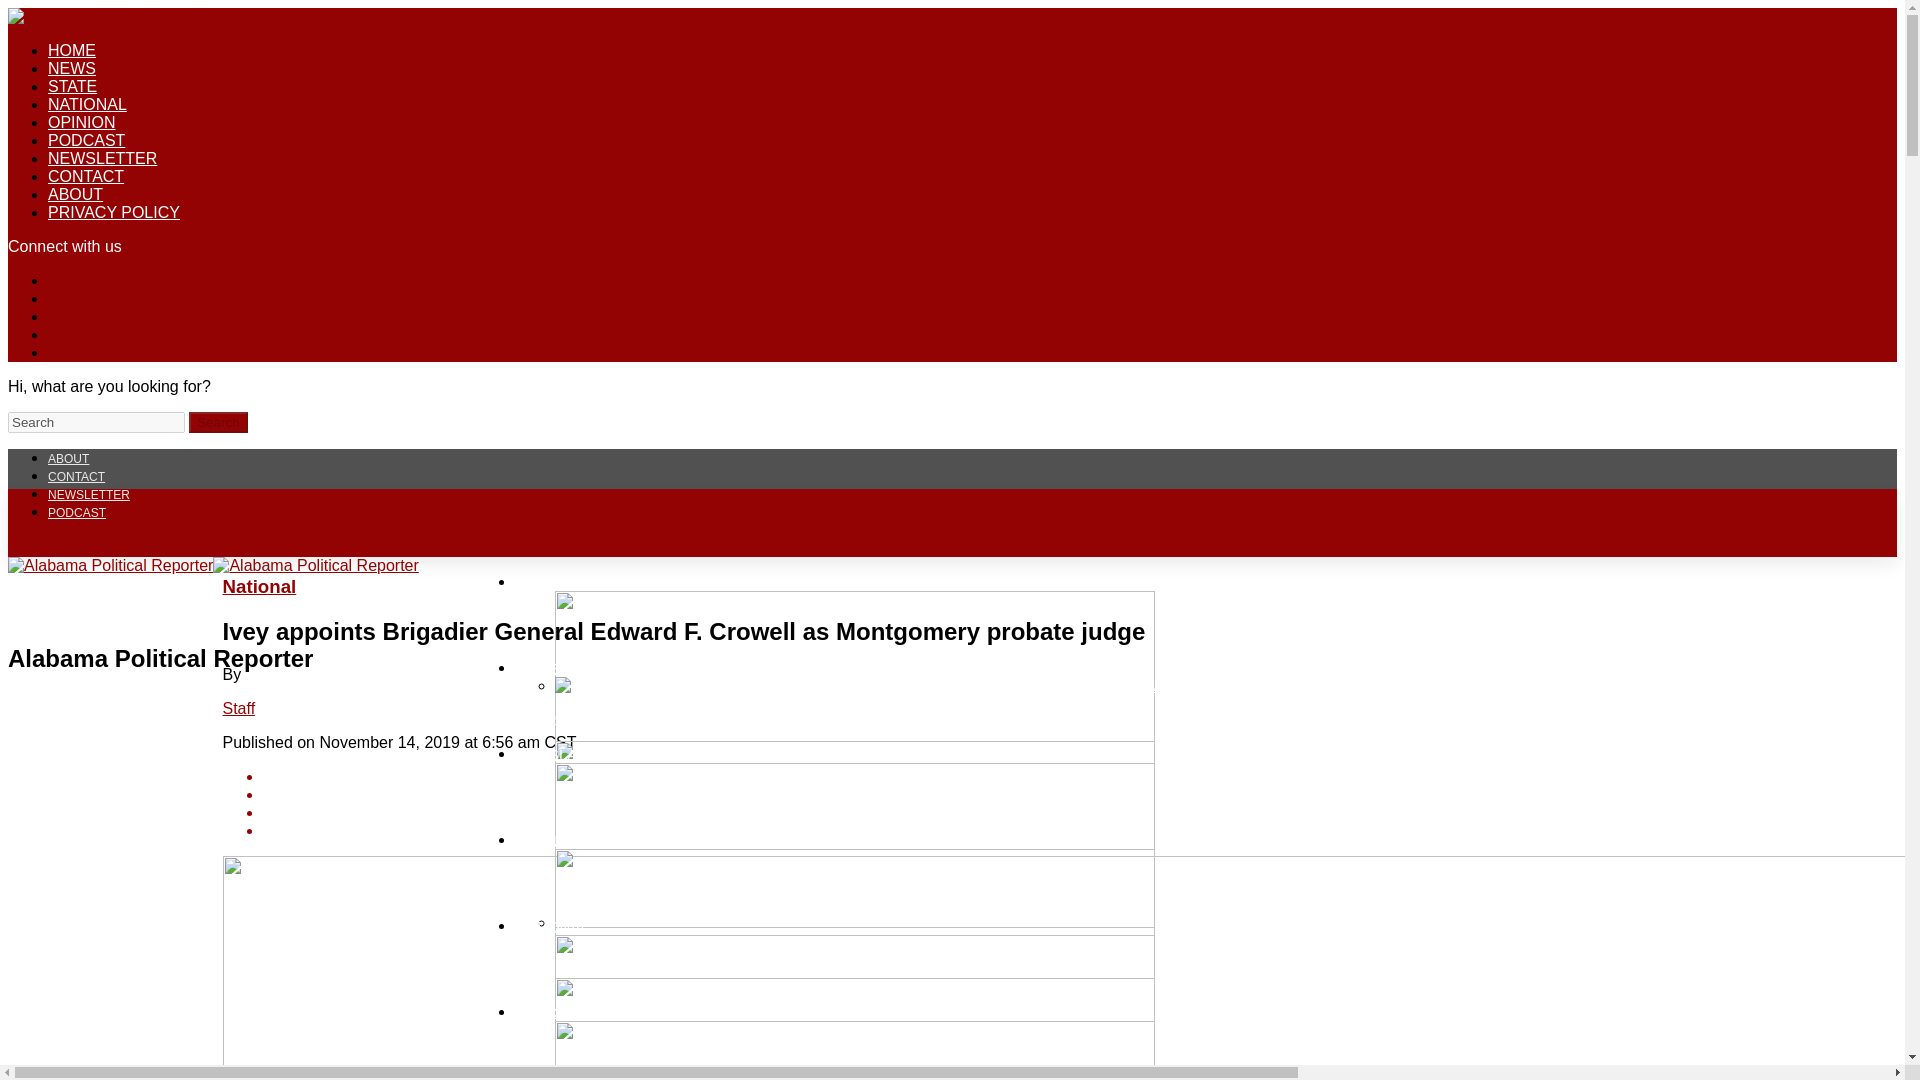 The image size is (1920, 1080). I want to click on ABOUT, so click(68, 458).